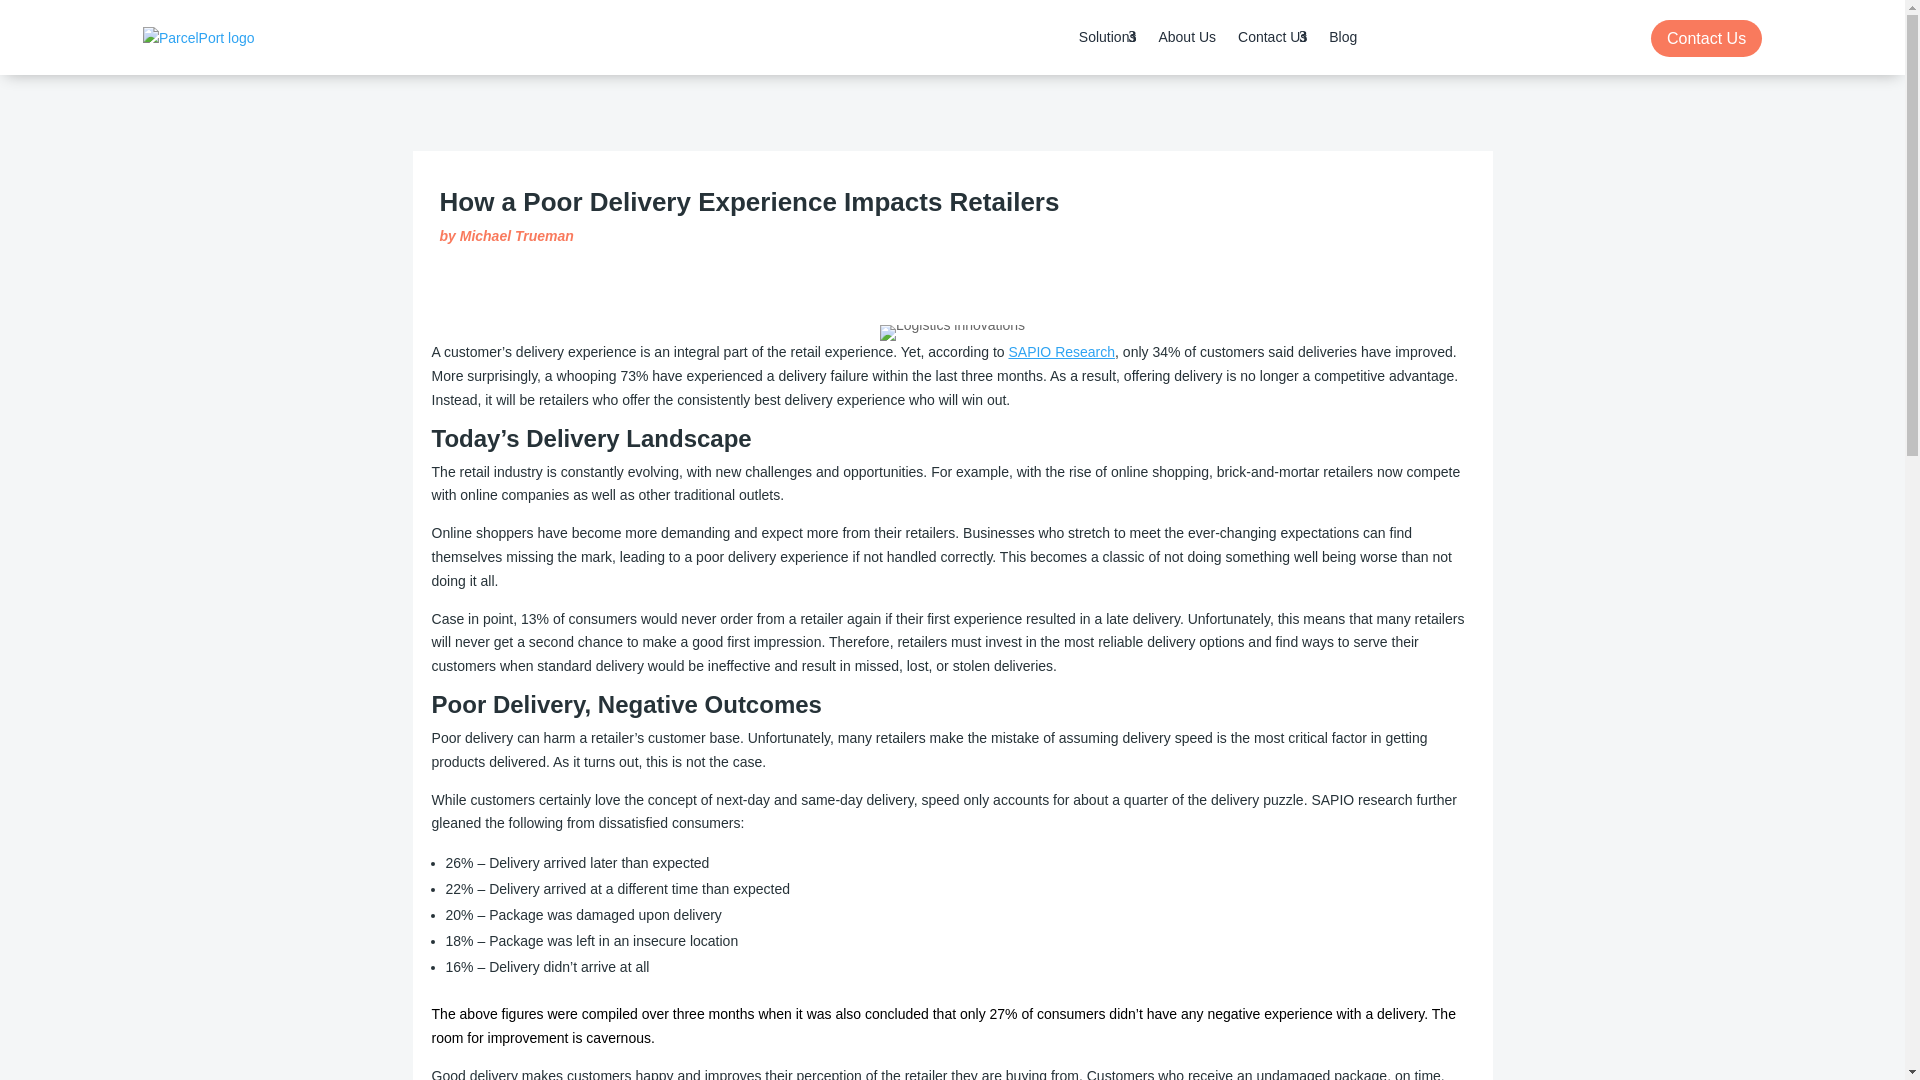  I want to click on Logistics innovations, so click(952, 333).